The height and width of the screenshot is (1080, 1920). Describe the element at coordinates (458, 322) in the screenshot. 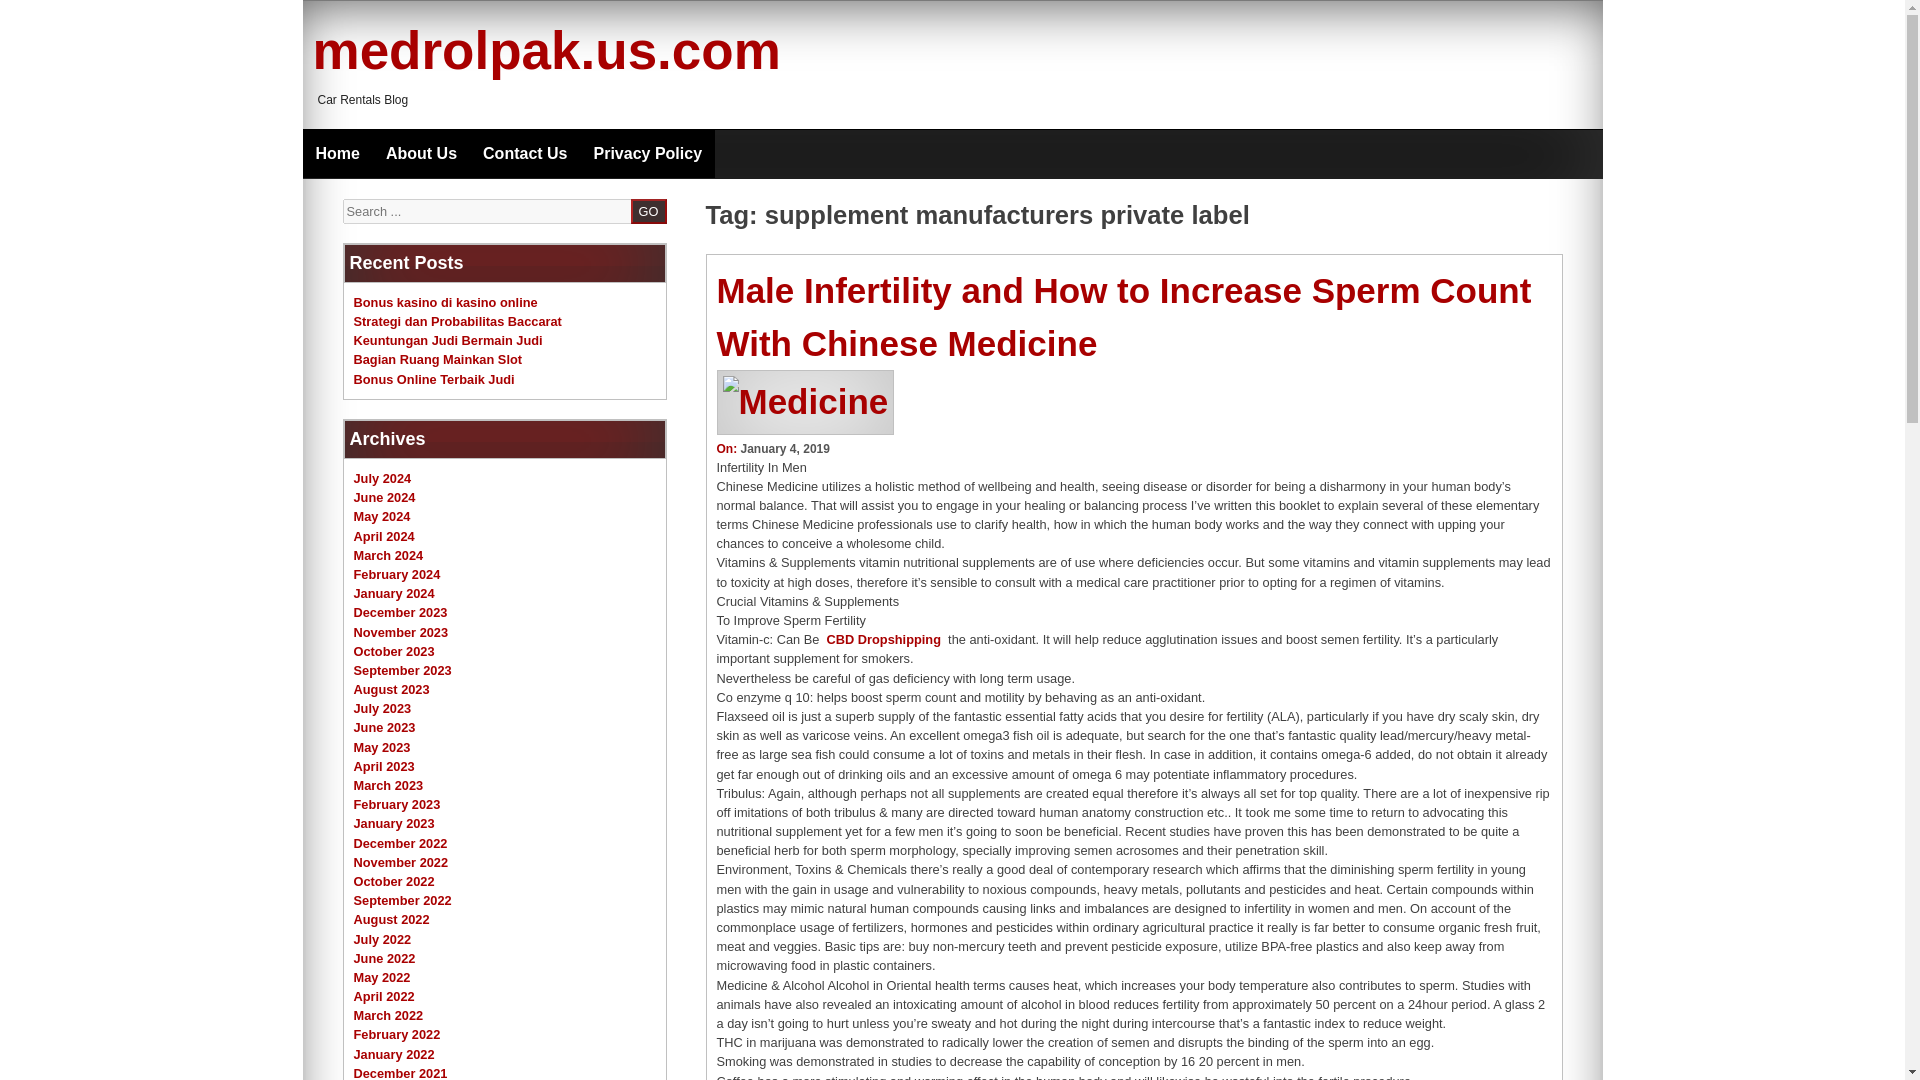

I see `Strategi dan Probabilitas Baccarat` at that location.